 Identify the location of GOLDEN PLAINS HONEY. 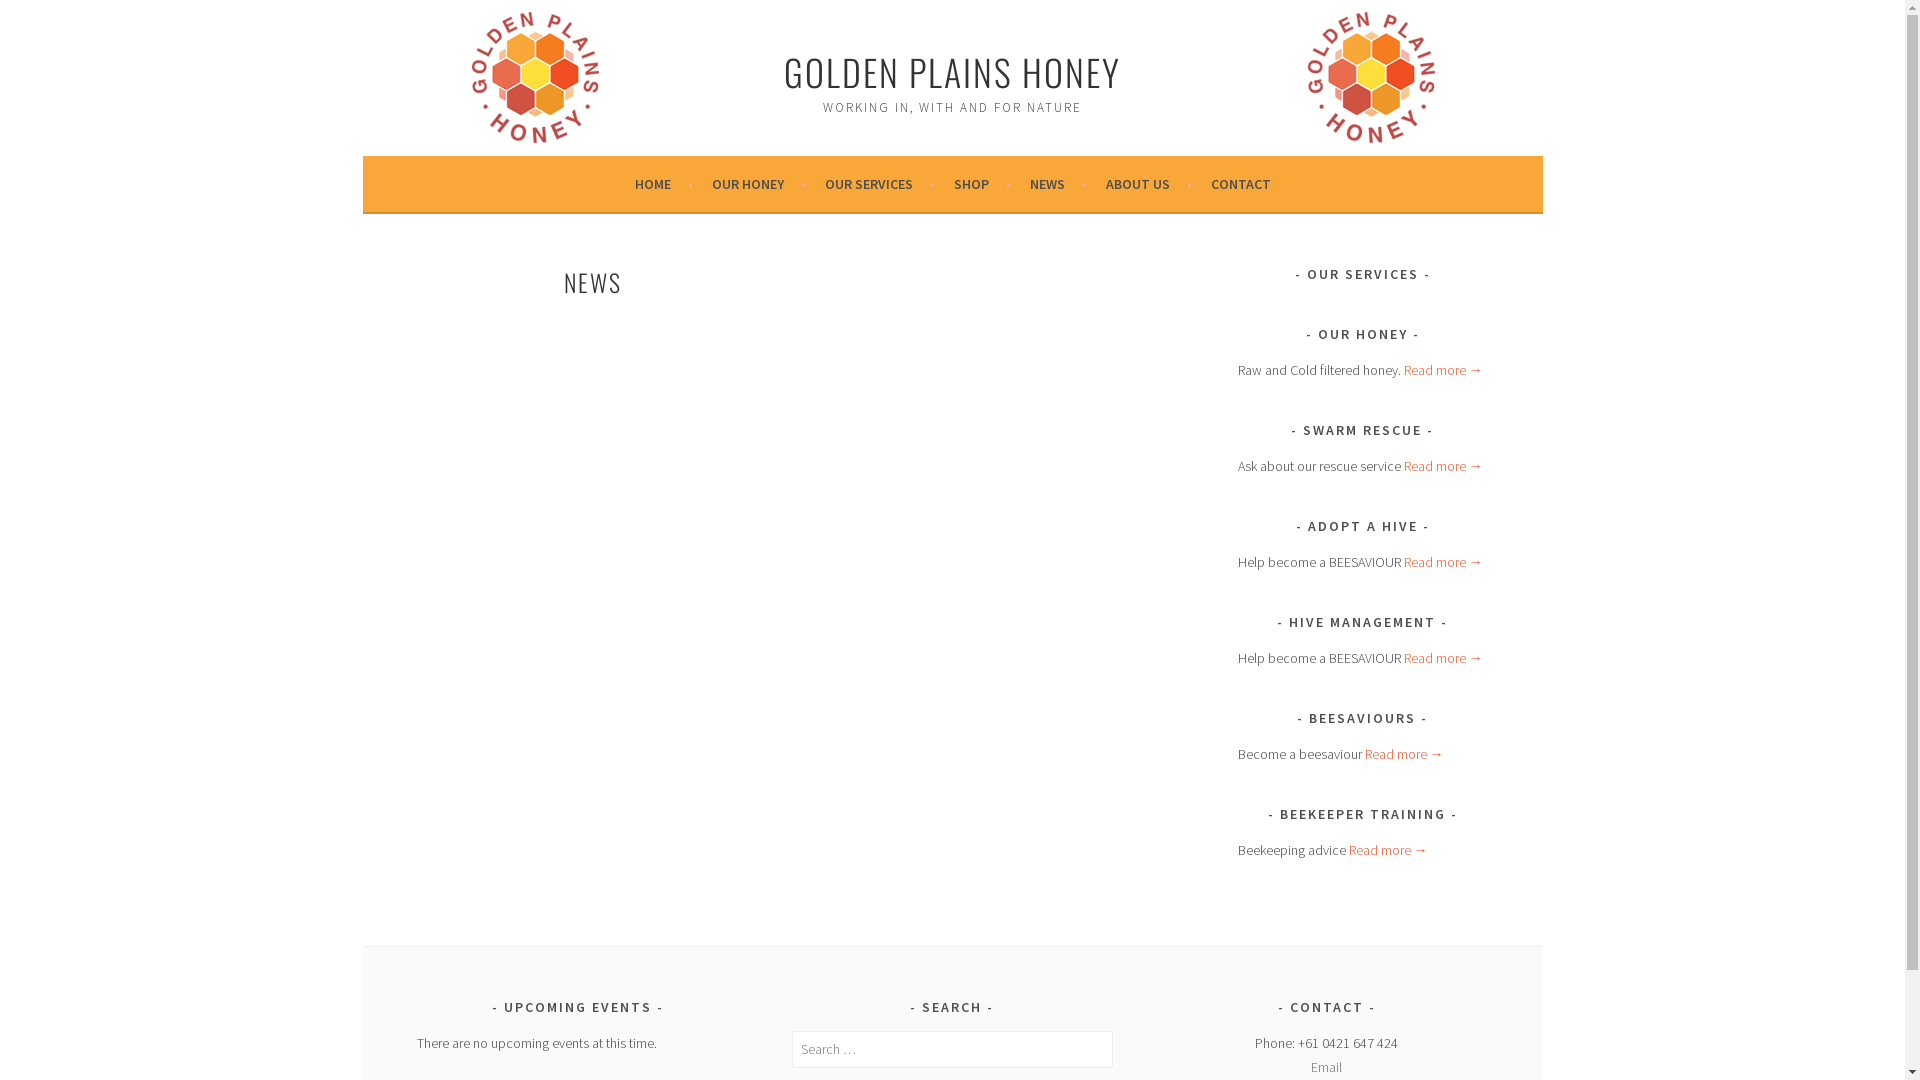
(952, 72).